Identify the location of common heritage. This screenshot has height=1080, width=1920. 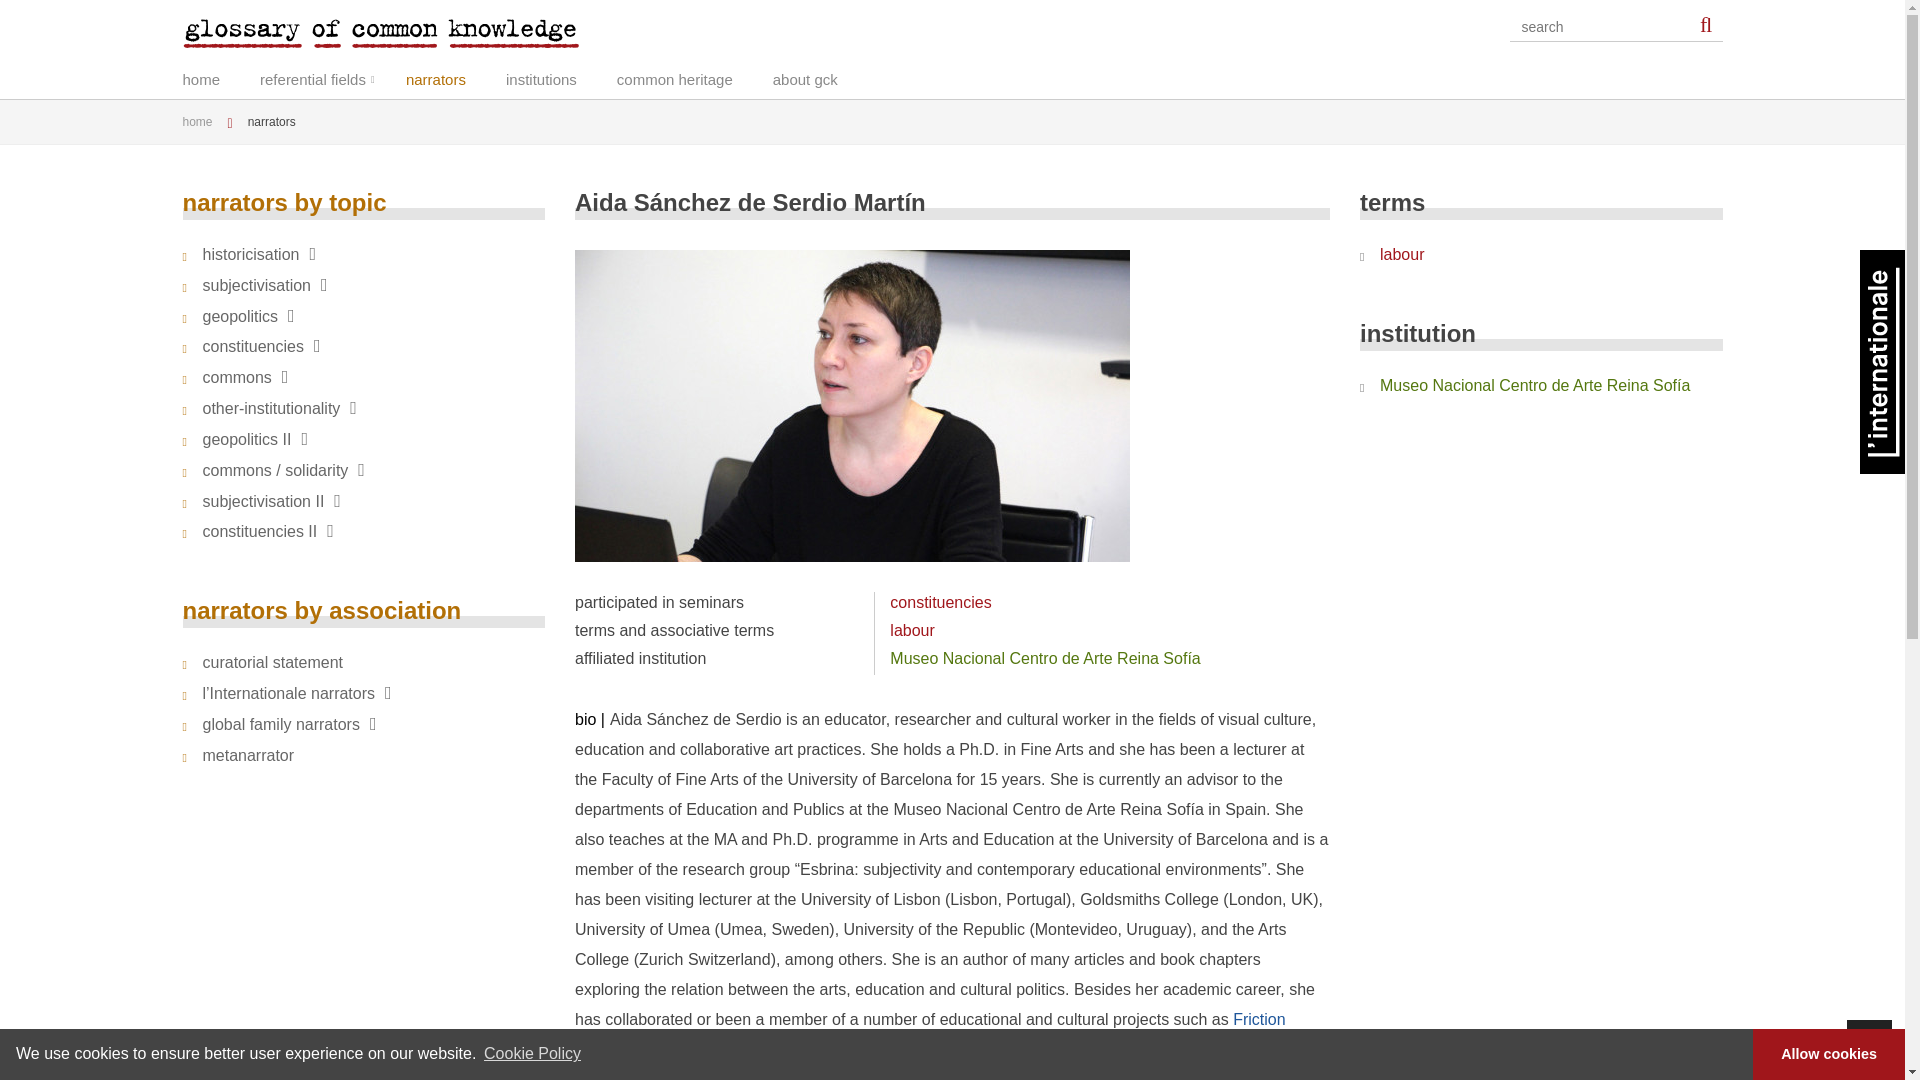
(694, 77).